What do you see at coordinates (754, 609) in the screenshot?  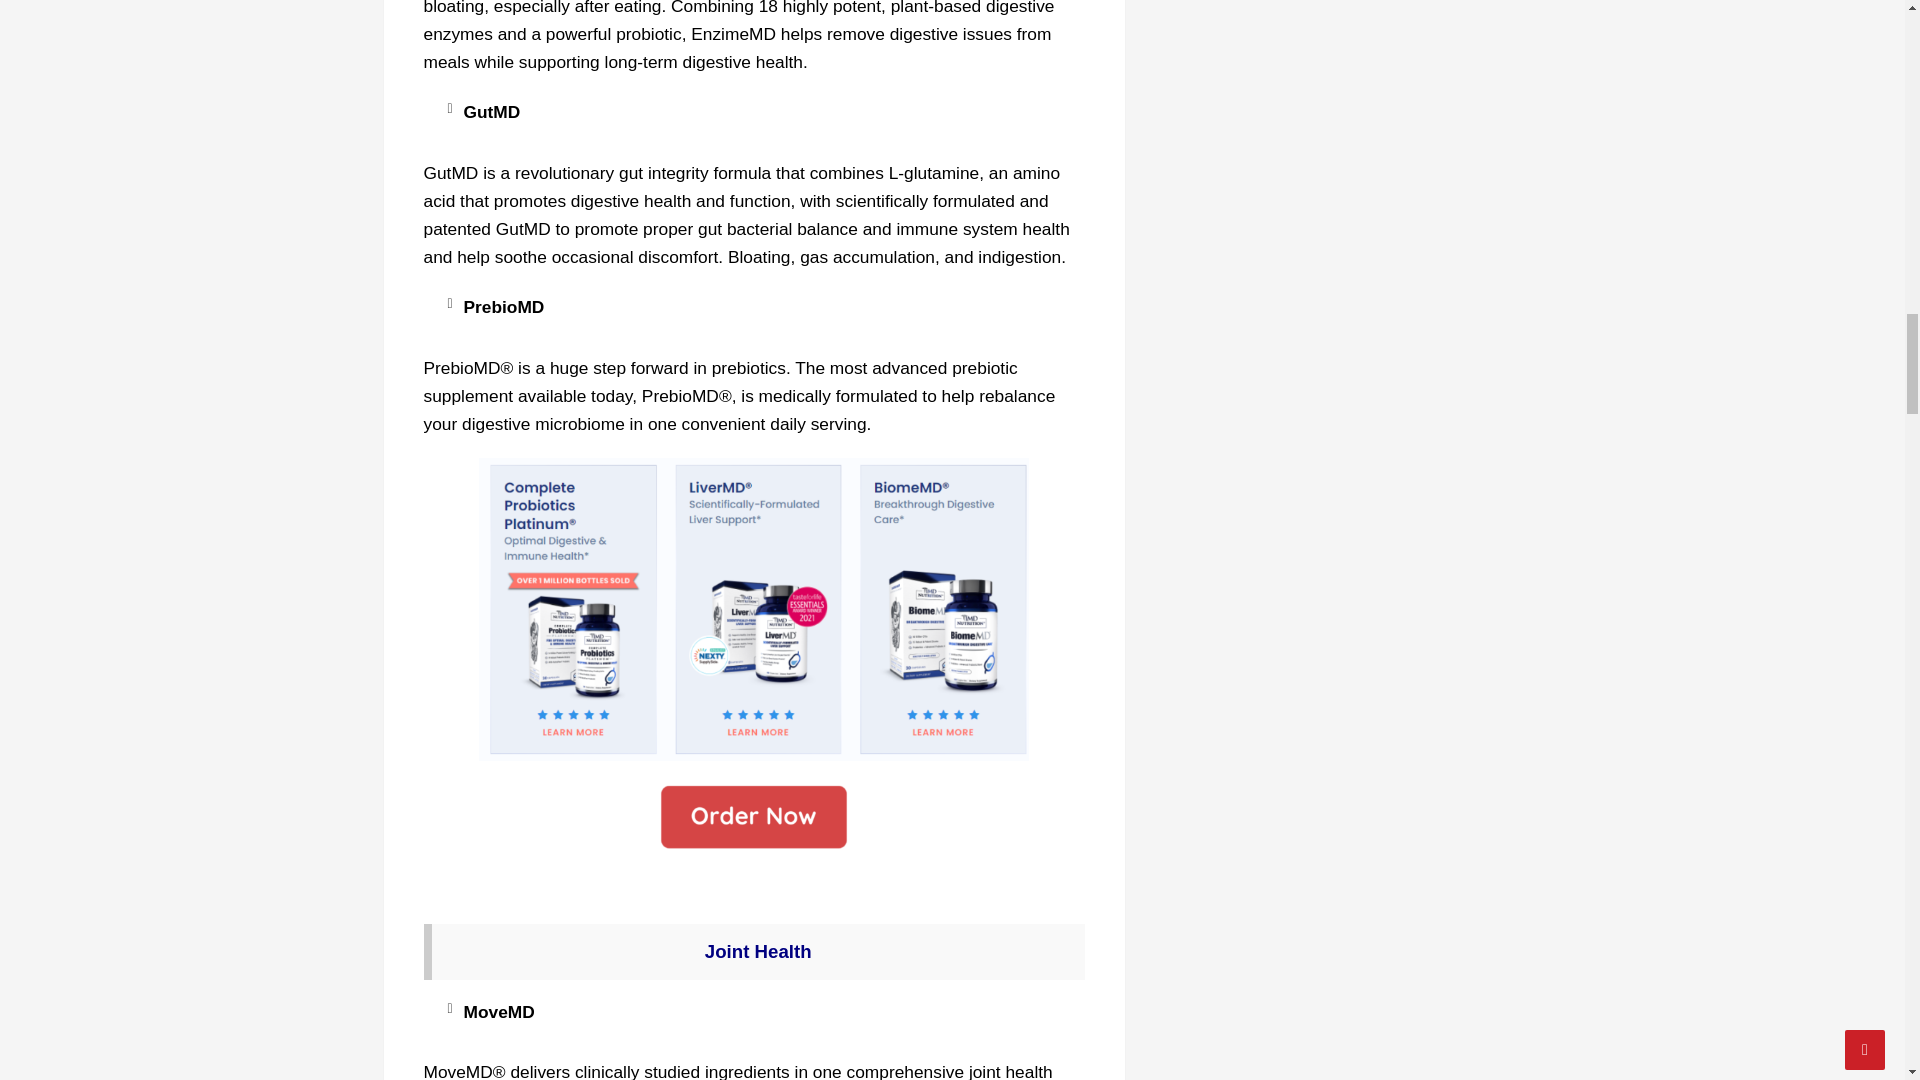 I see `1MD Nutrition Reviews 2` at bounding box center [754, 609].